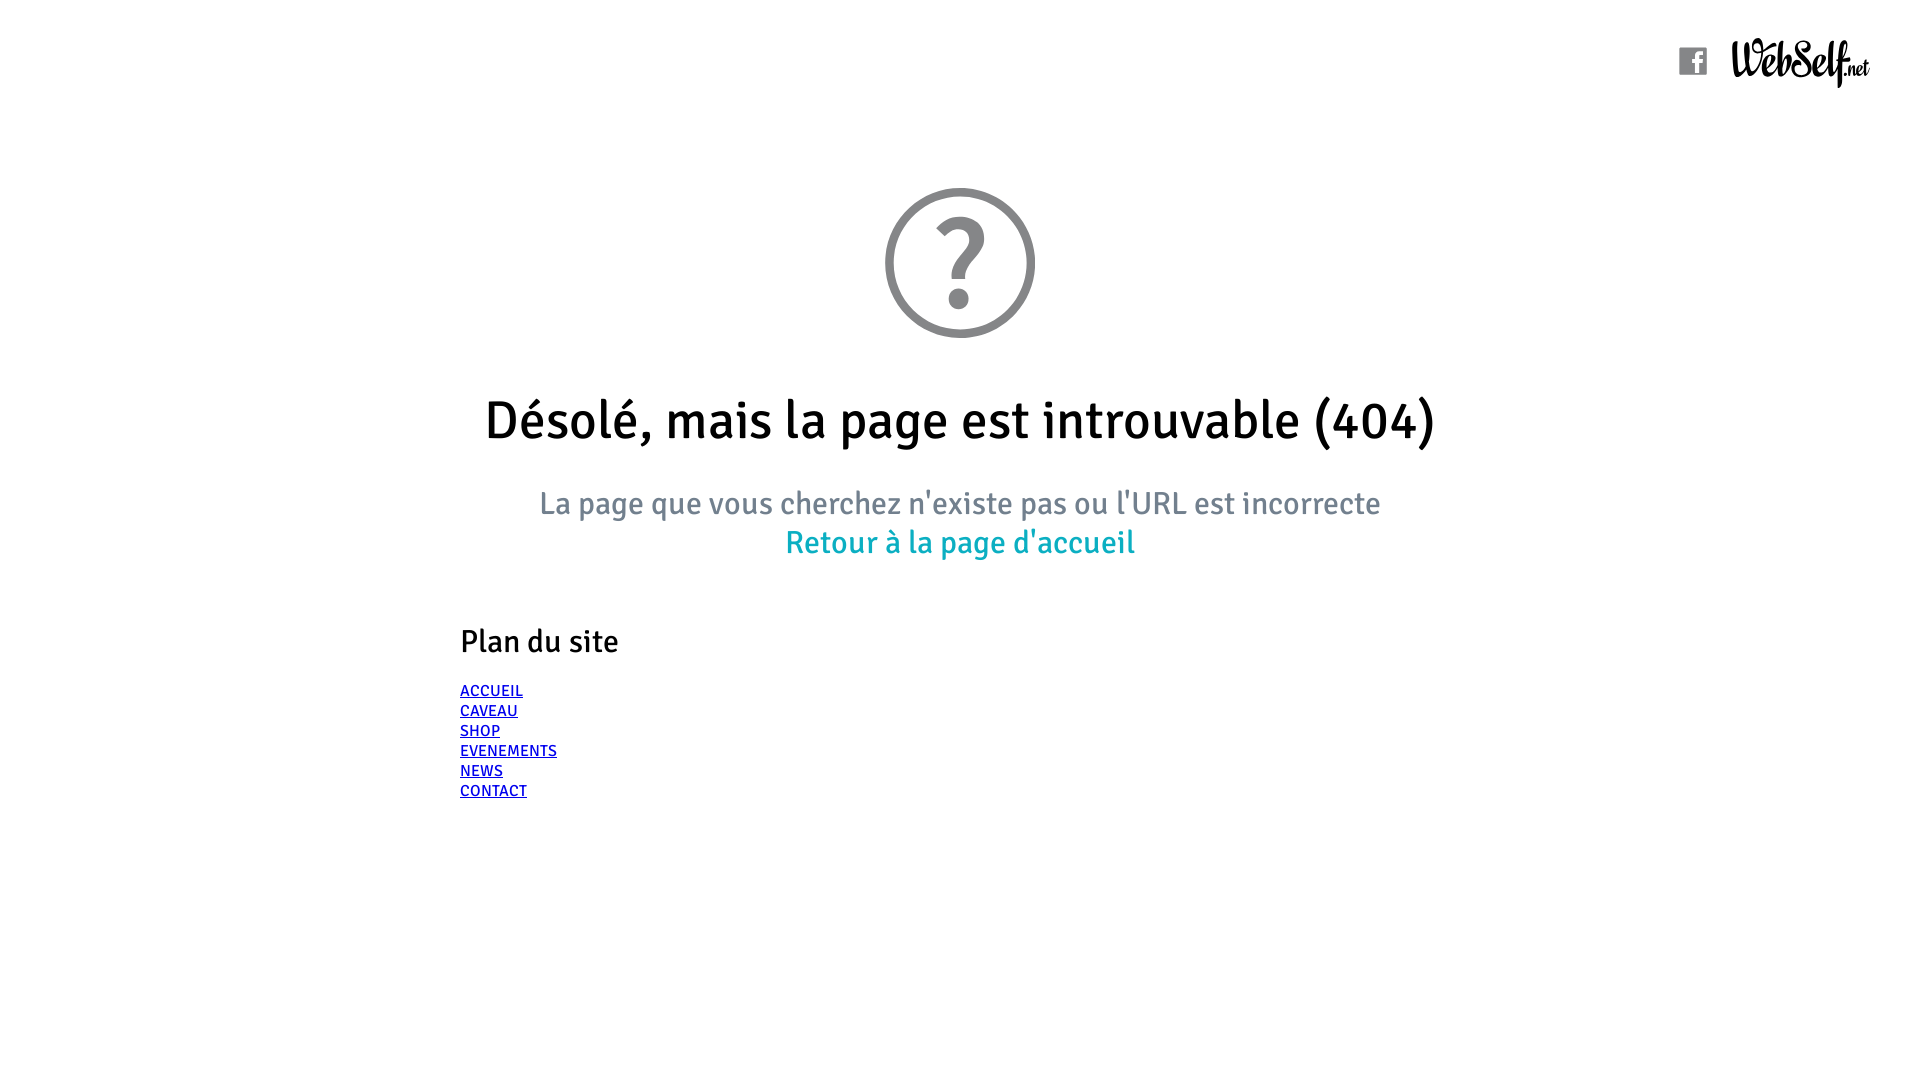 The width and height of the screenshot is (1920, 1080). What do you see at coordinates (480, 731) in the screenshot?
I see `SHOP` at bounding box center [480, 731].